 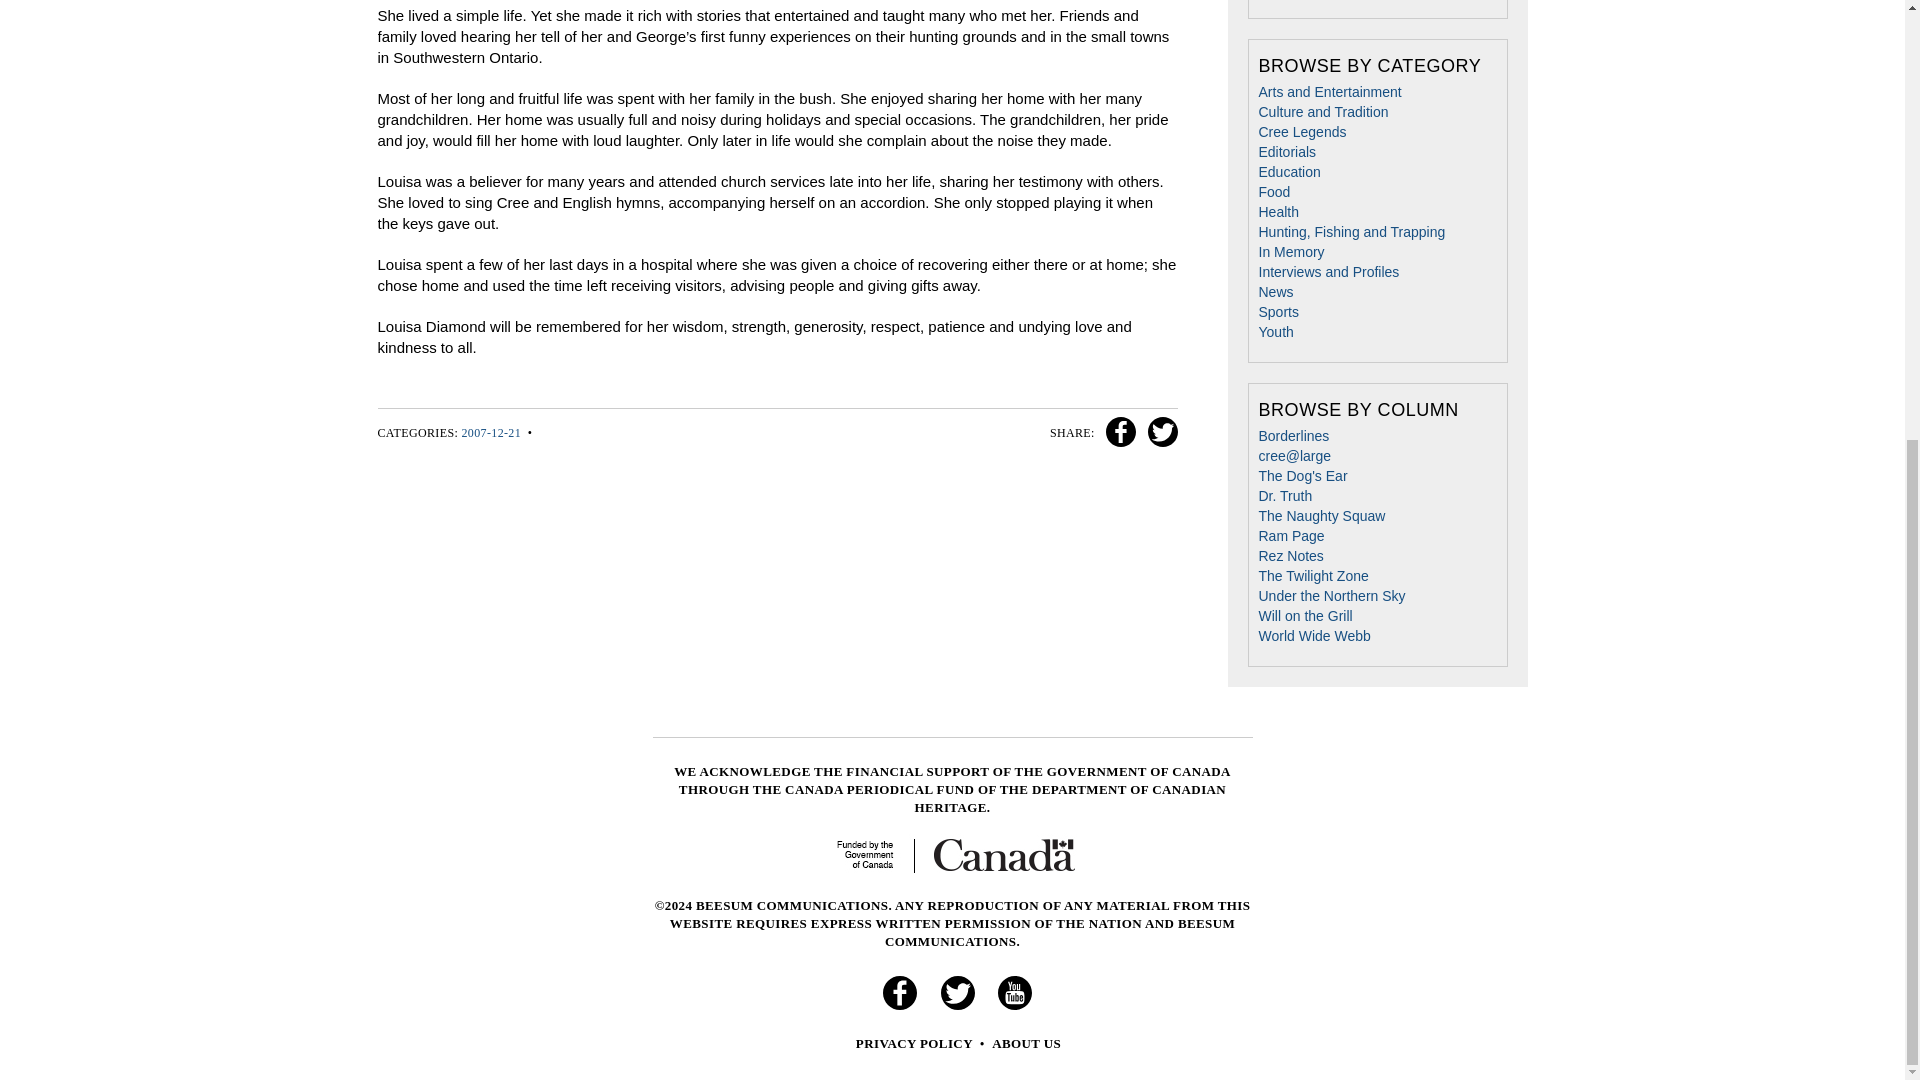 What do you see at coordinates (1159, 432) in the screenshot?
I see `Tweet This` at bounding box center [1159, 432].